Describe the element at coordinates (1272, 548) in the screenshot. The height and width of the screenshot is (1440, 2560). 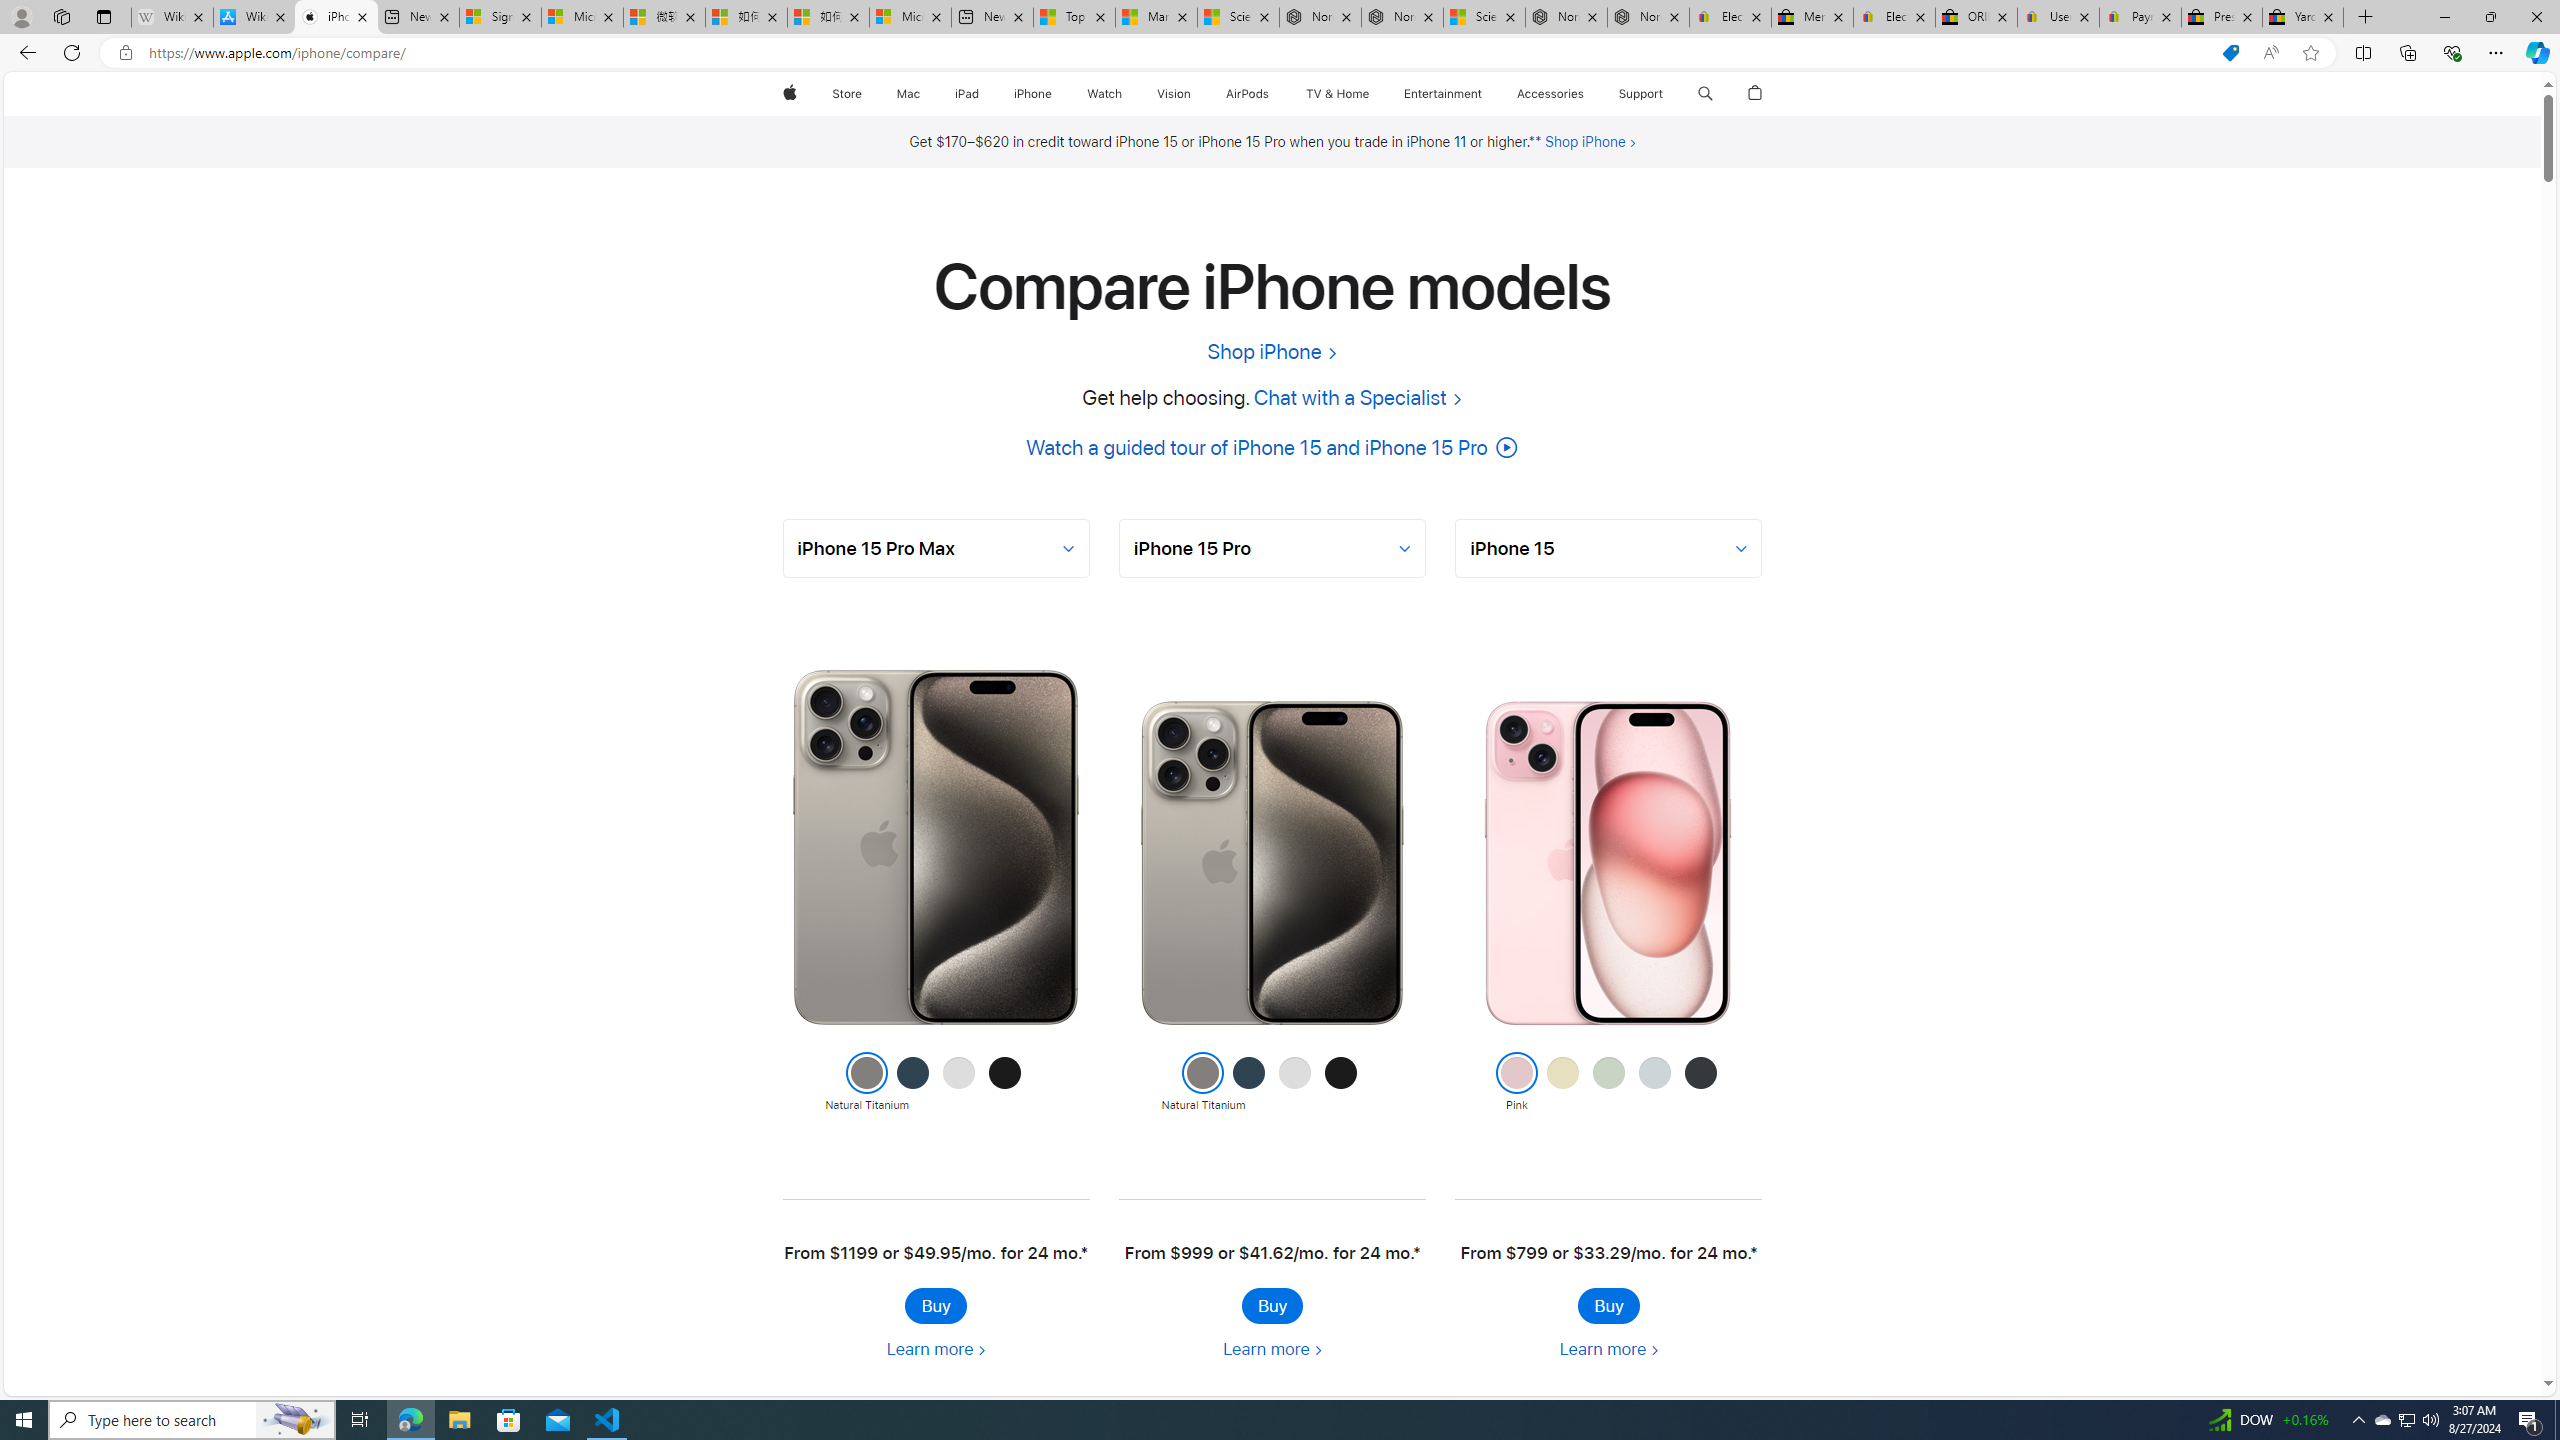
I see `AutomationID: selector-1` at that location.